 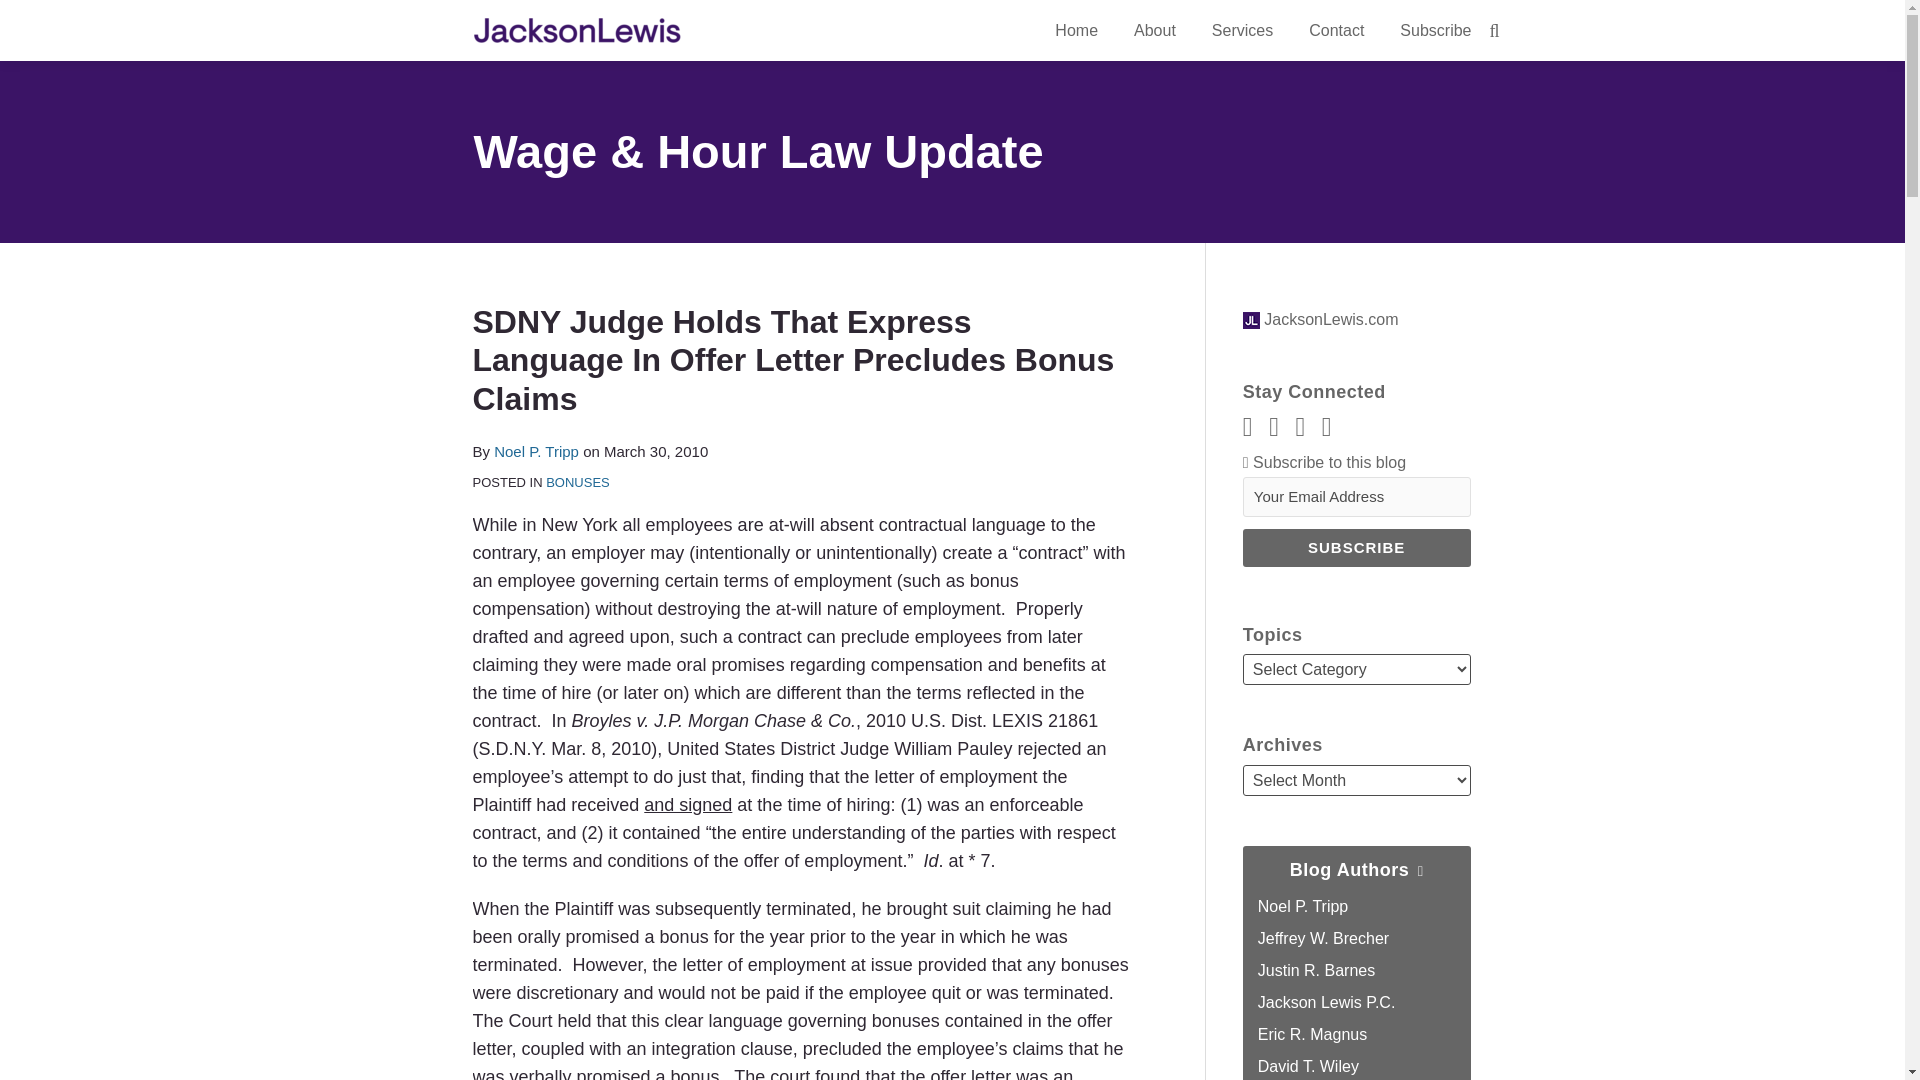 What do you see at coordinates (1242, 31) in the screenshot?
I see `Services` at bounding box center [1242, 31].